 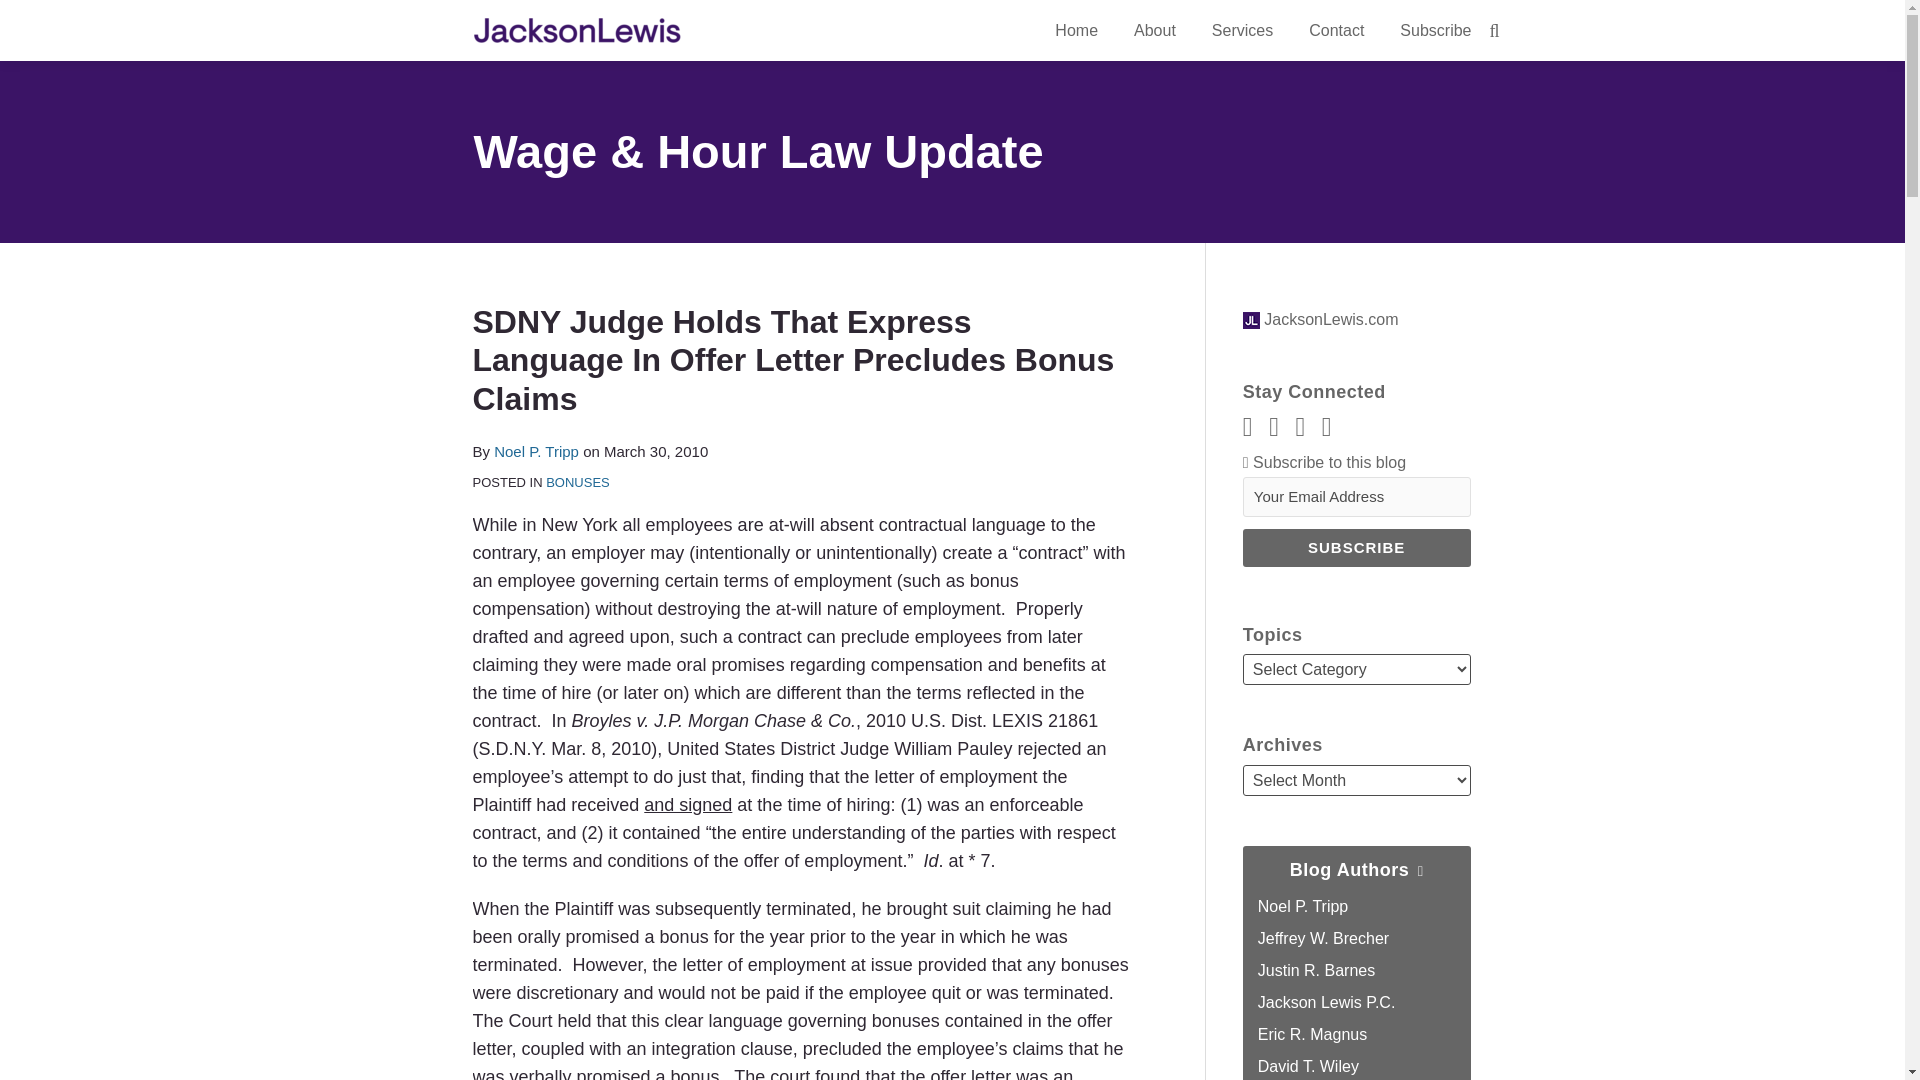 What do you see at coordinates (1242, 31) in the screenshot?
I see `Services` at bounding box center [1242, 31].